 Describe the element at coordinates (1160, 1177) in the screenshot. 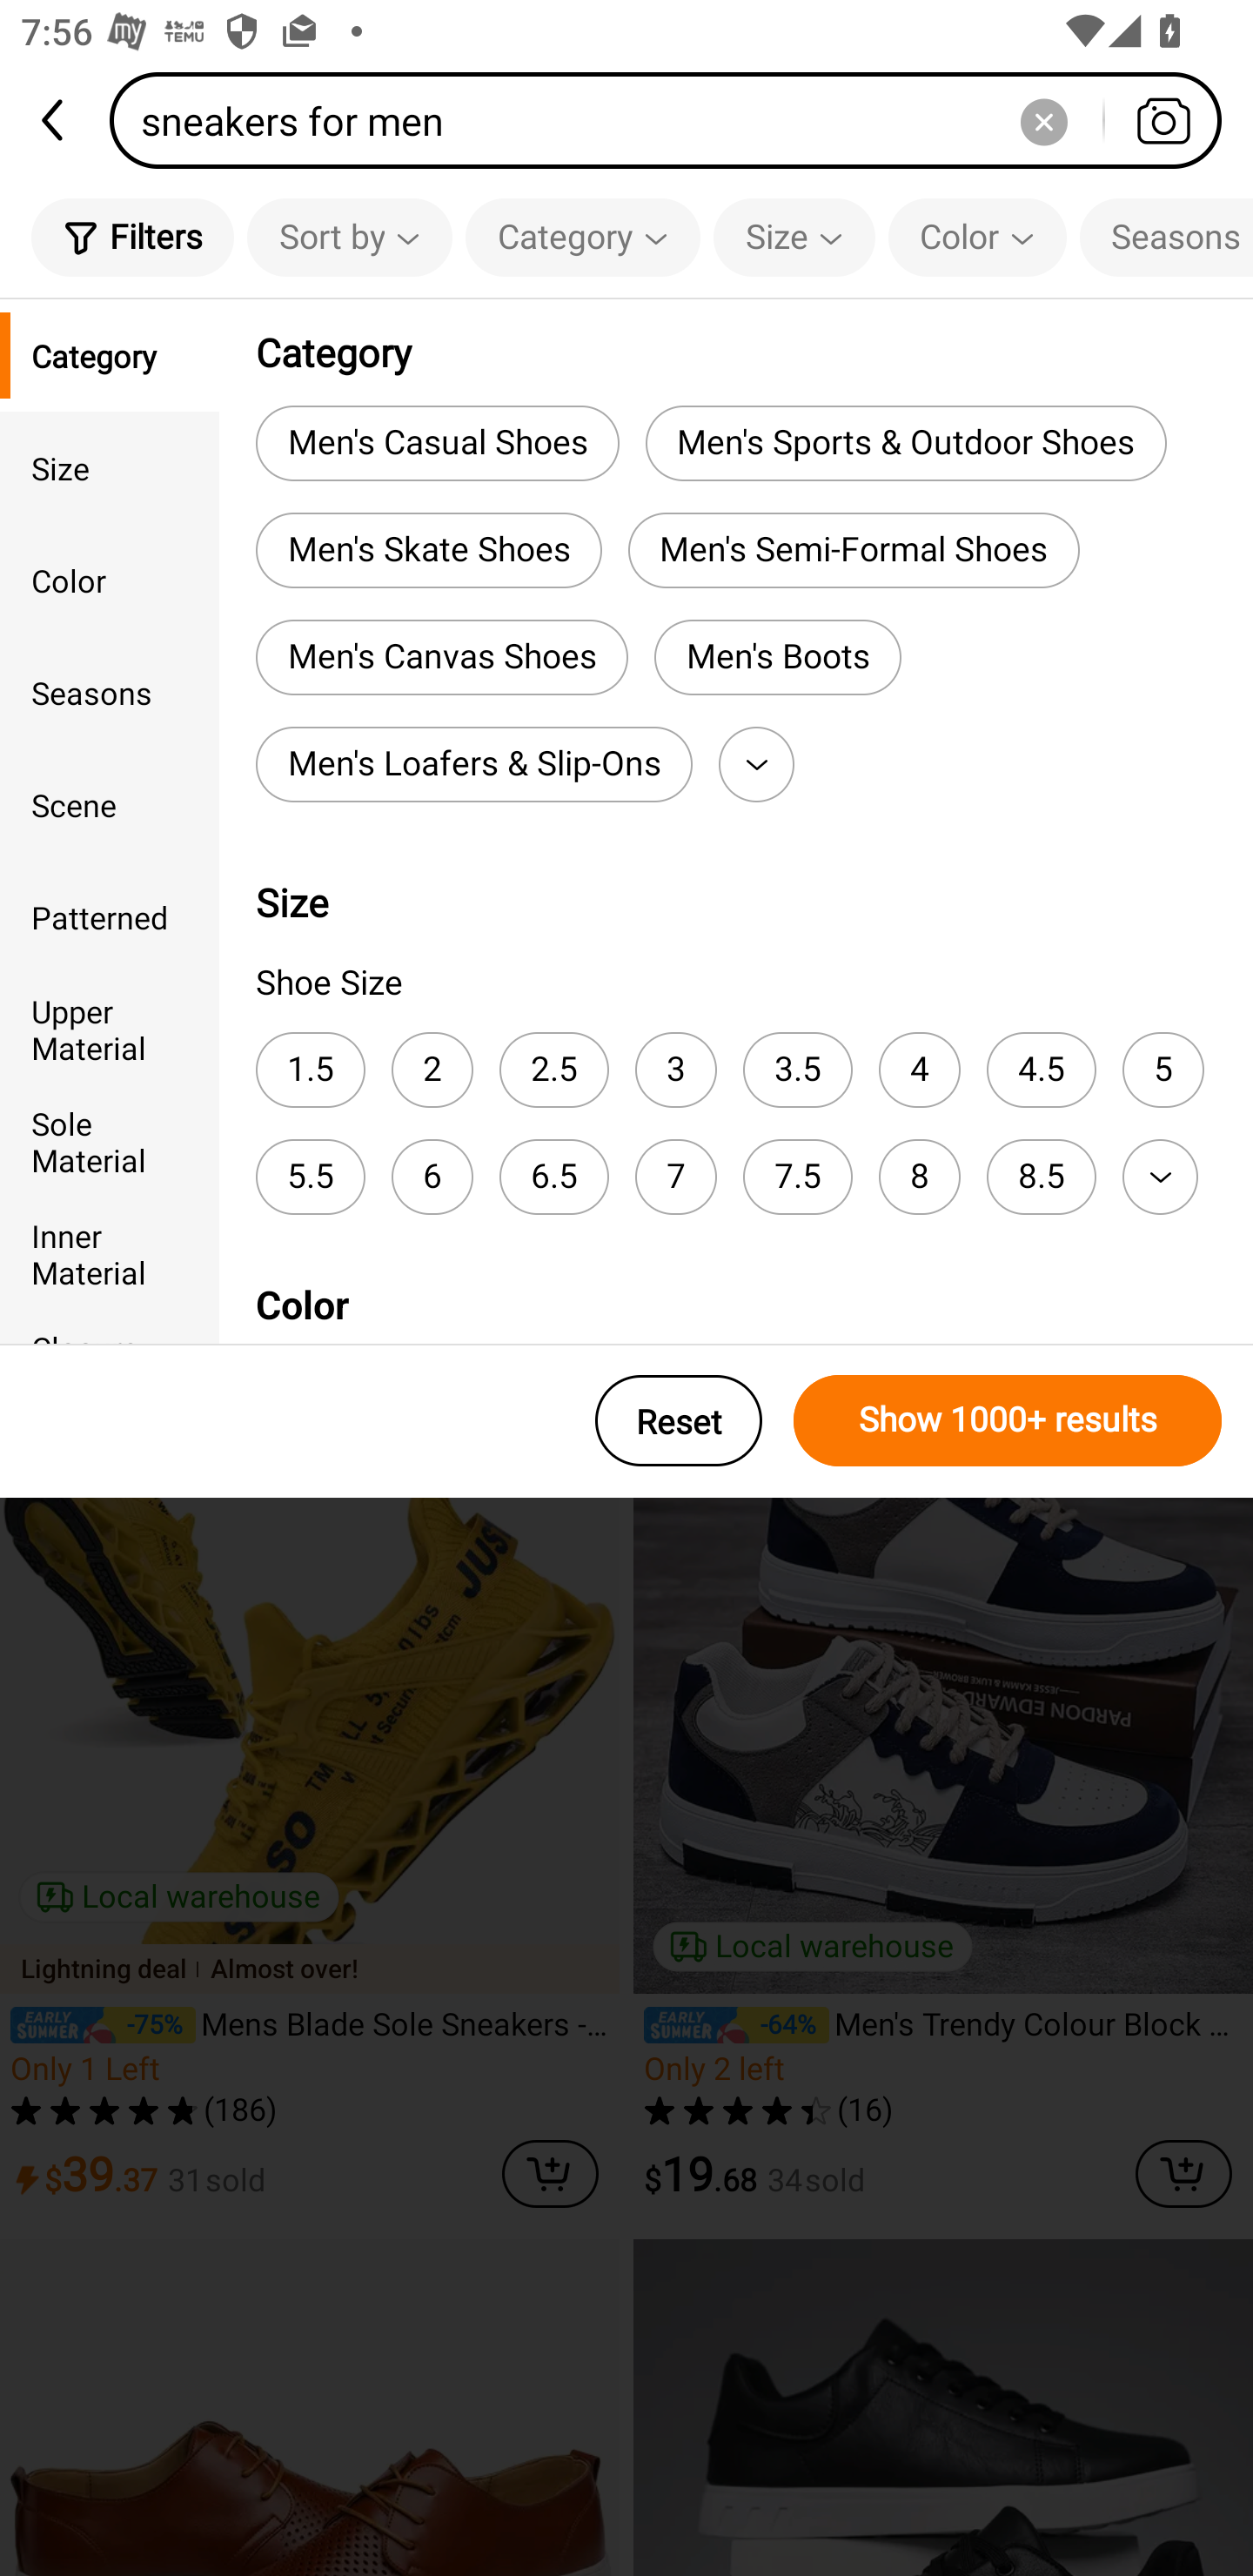

I see `More` at that location.